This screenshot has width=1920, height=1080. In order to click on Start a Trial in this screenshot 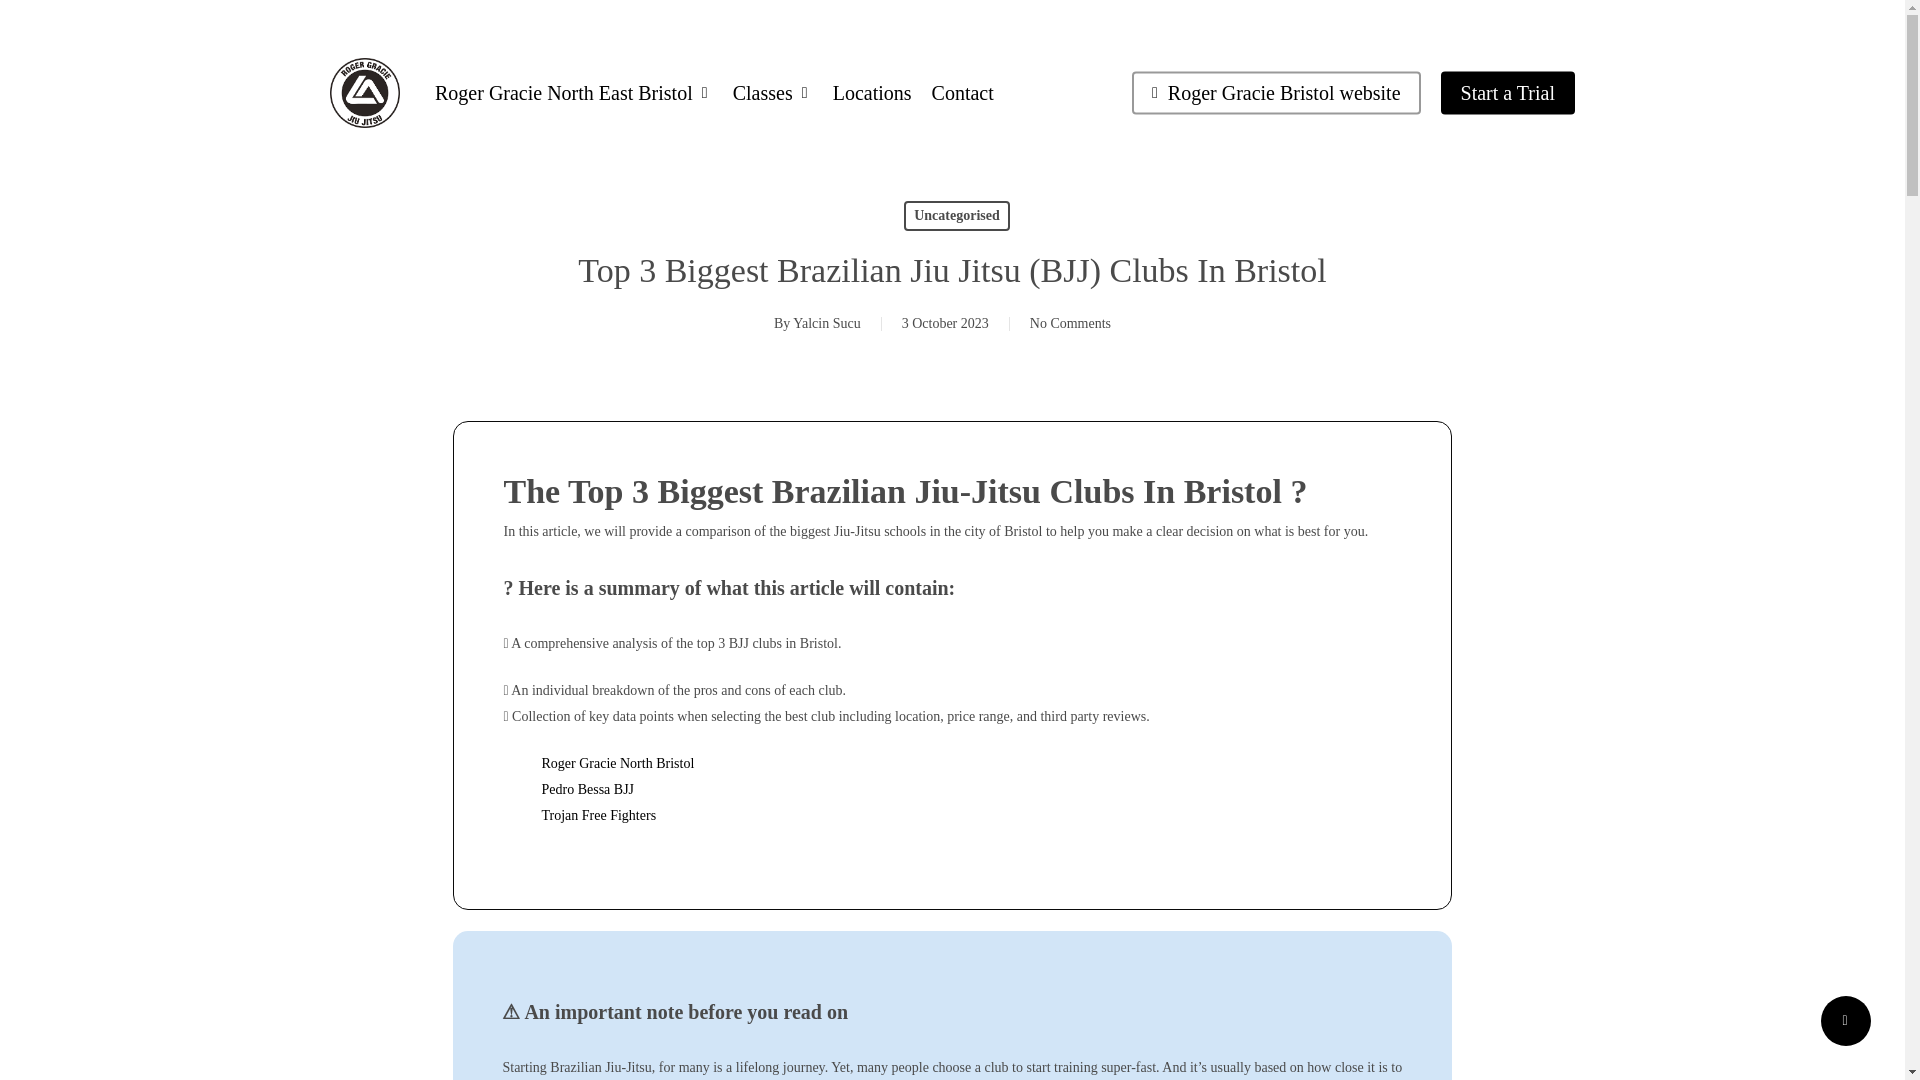, I will do `click(1508, 92)`.